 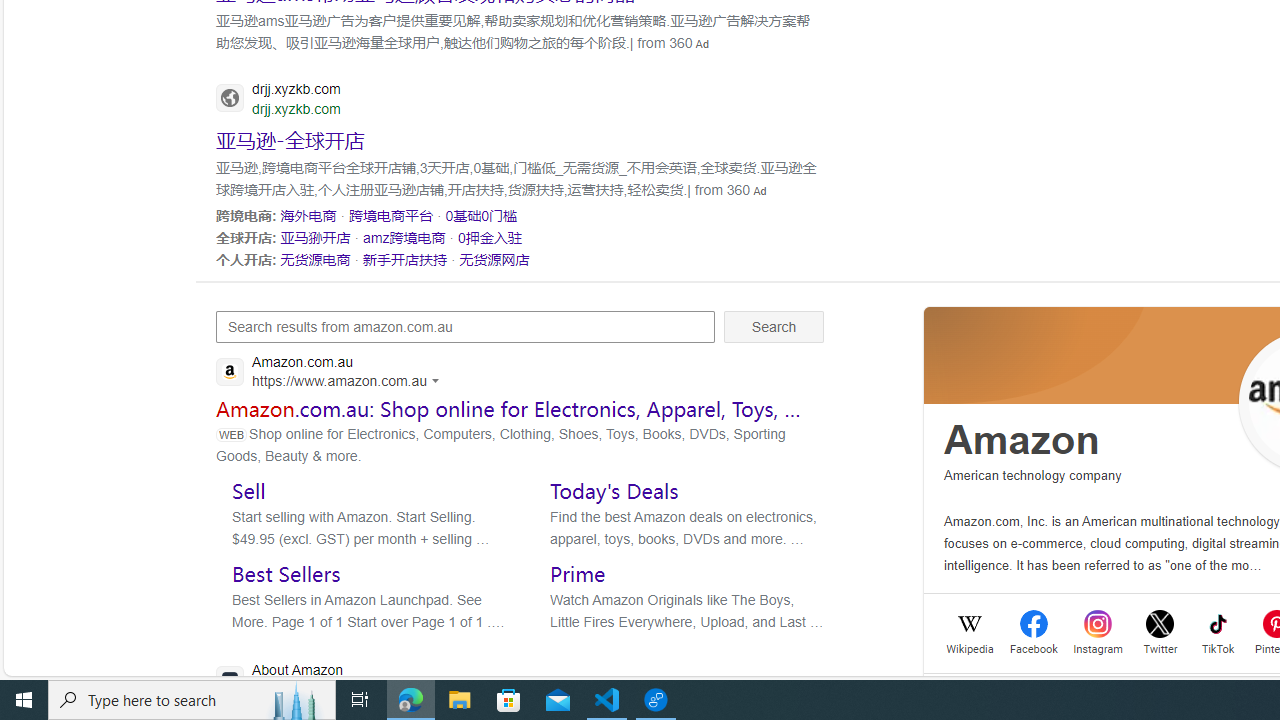 What do you see at coordinates (406, 259) in the screenshot?
I see `SERP,5573` at bounding box center [406, 259].